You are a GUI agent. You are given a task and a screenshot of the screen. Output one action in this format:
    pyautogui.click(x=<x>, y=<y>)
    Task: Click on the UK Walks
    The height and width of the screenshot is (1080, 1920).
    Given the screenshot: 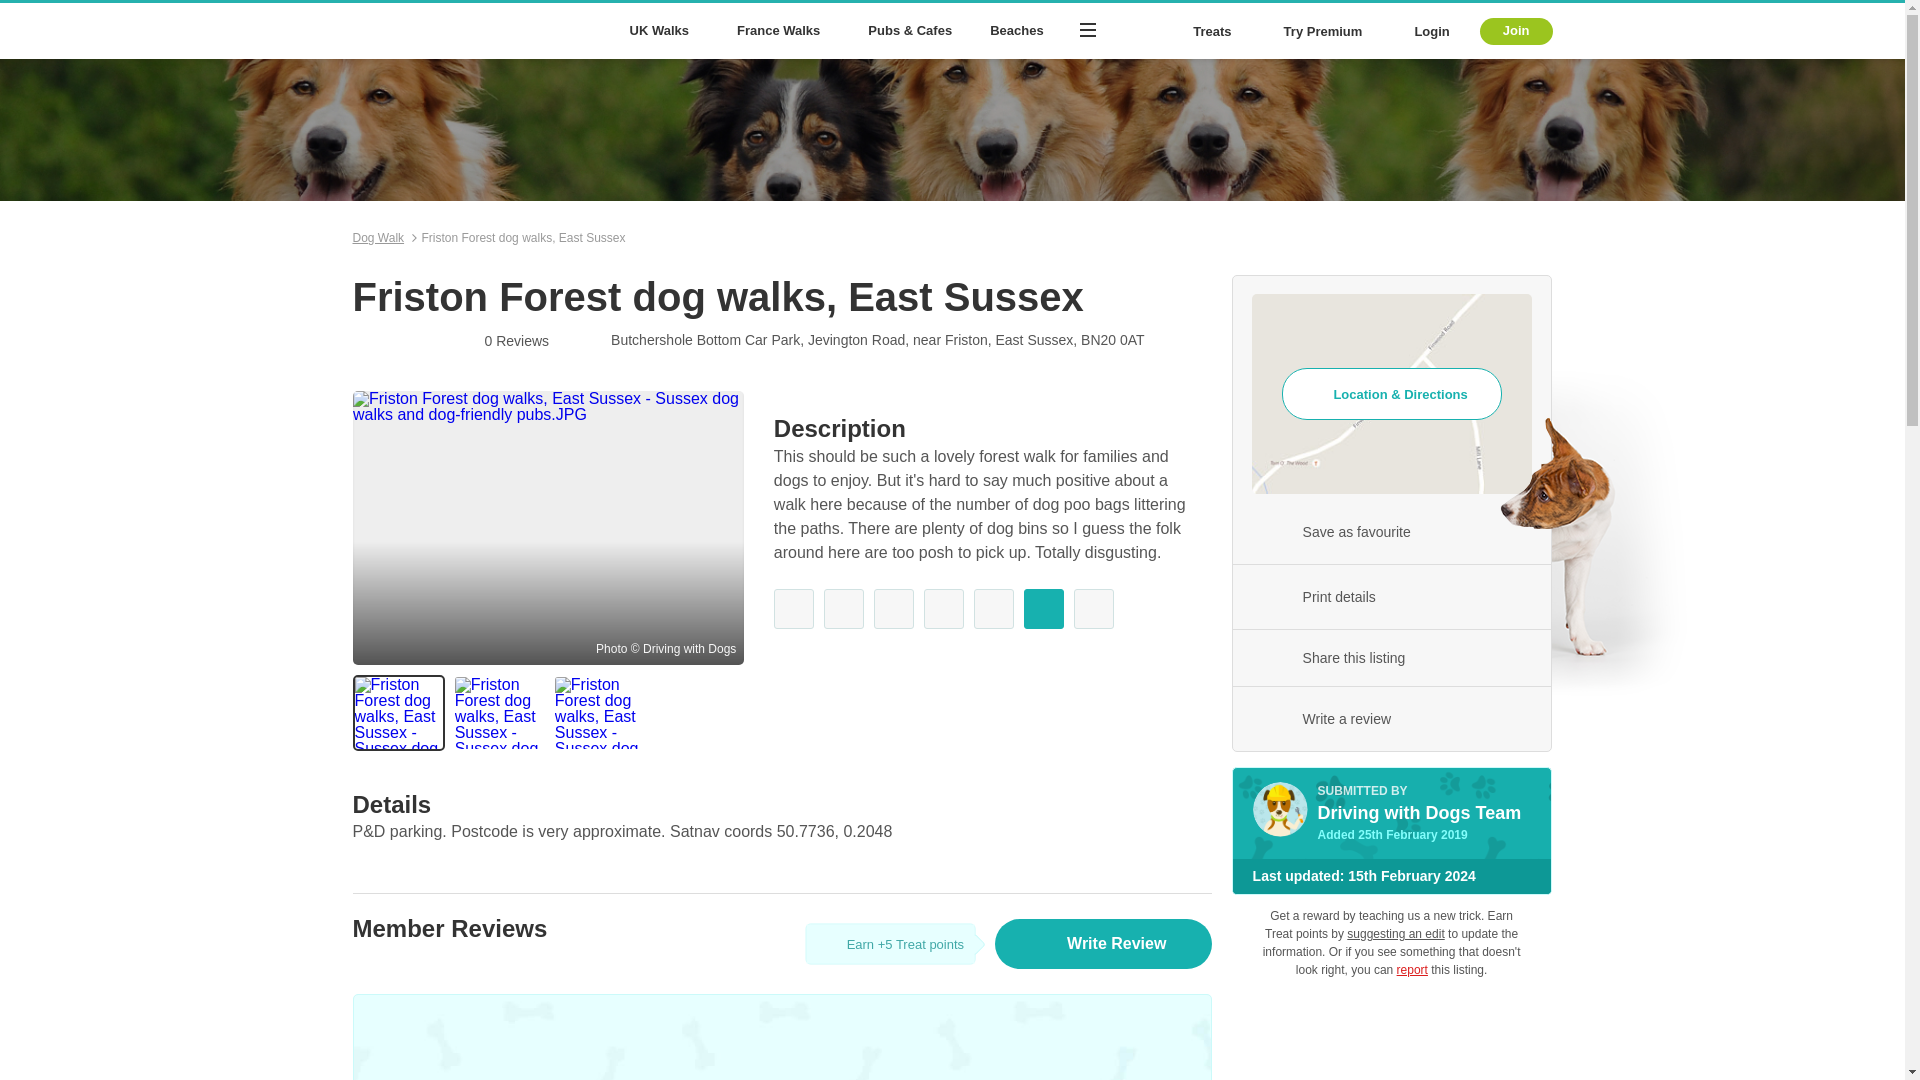 What is the action you would take?
    pyautogui.click(x=663, y=31)
    